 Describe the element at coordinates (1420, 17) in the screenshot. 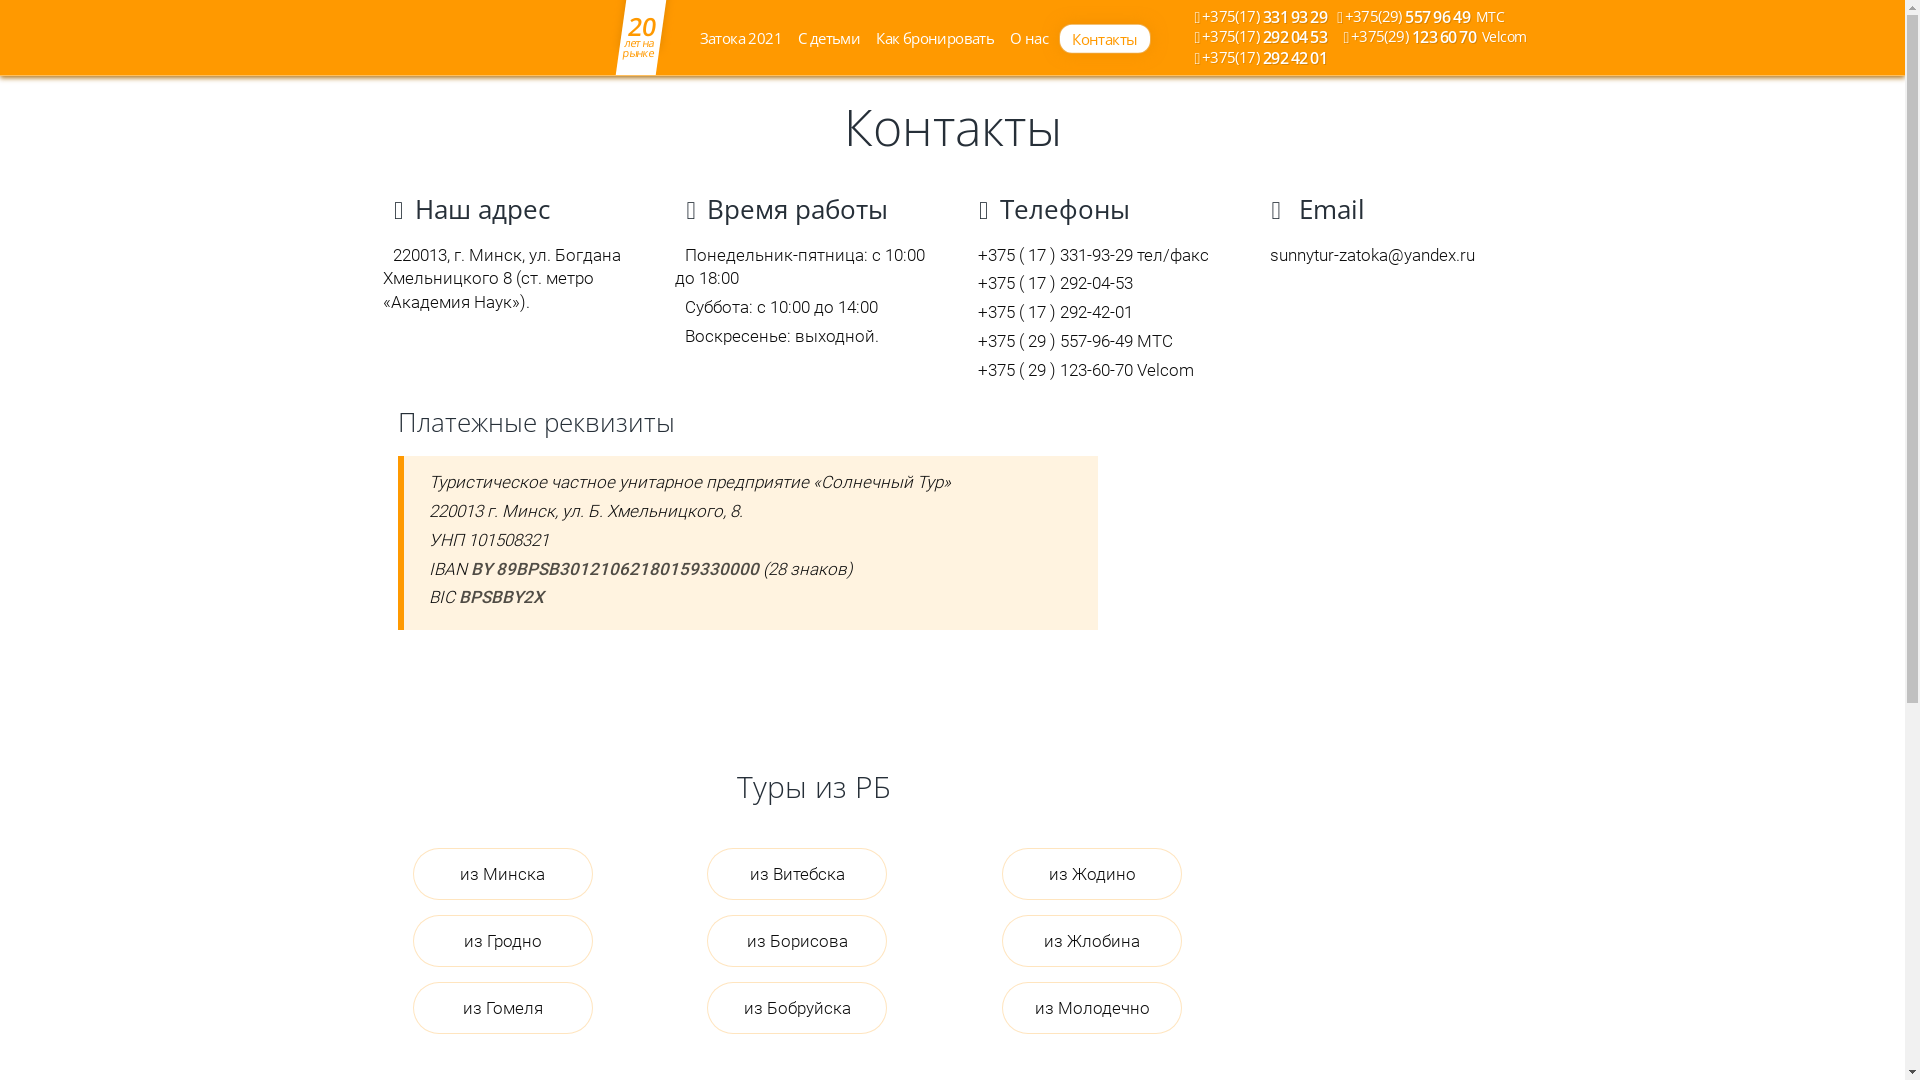

I see `+375(29) 557 96 49` at that location.